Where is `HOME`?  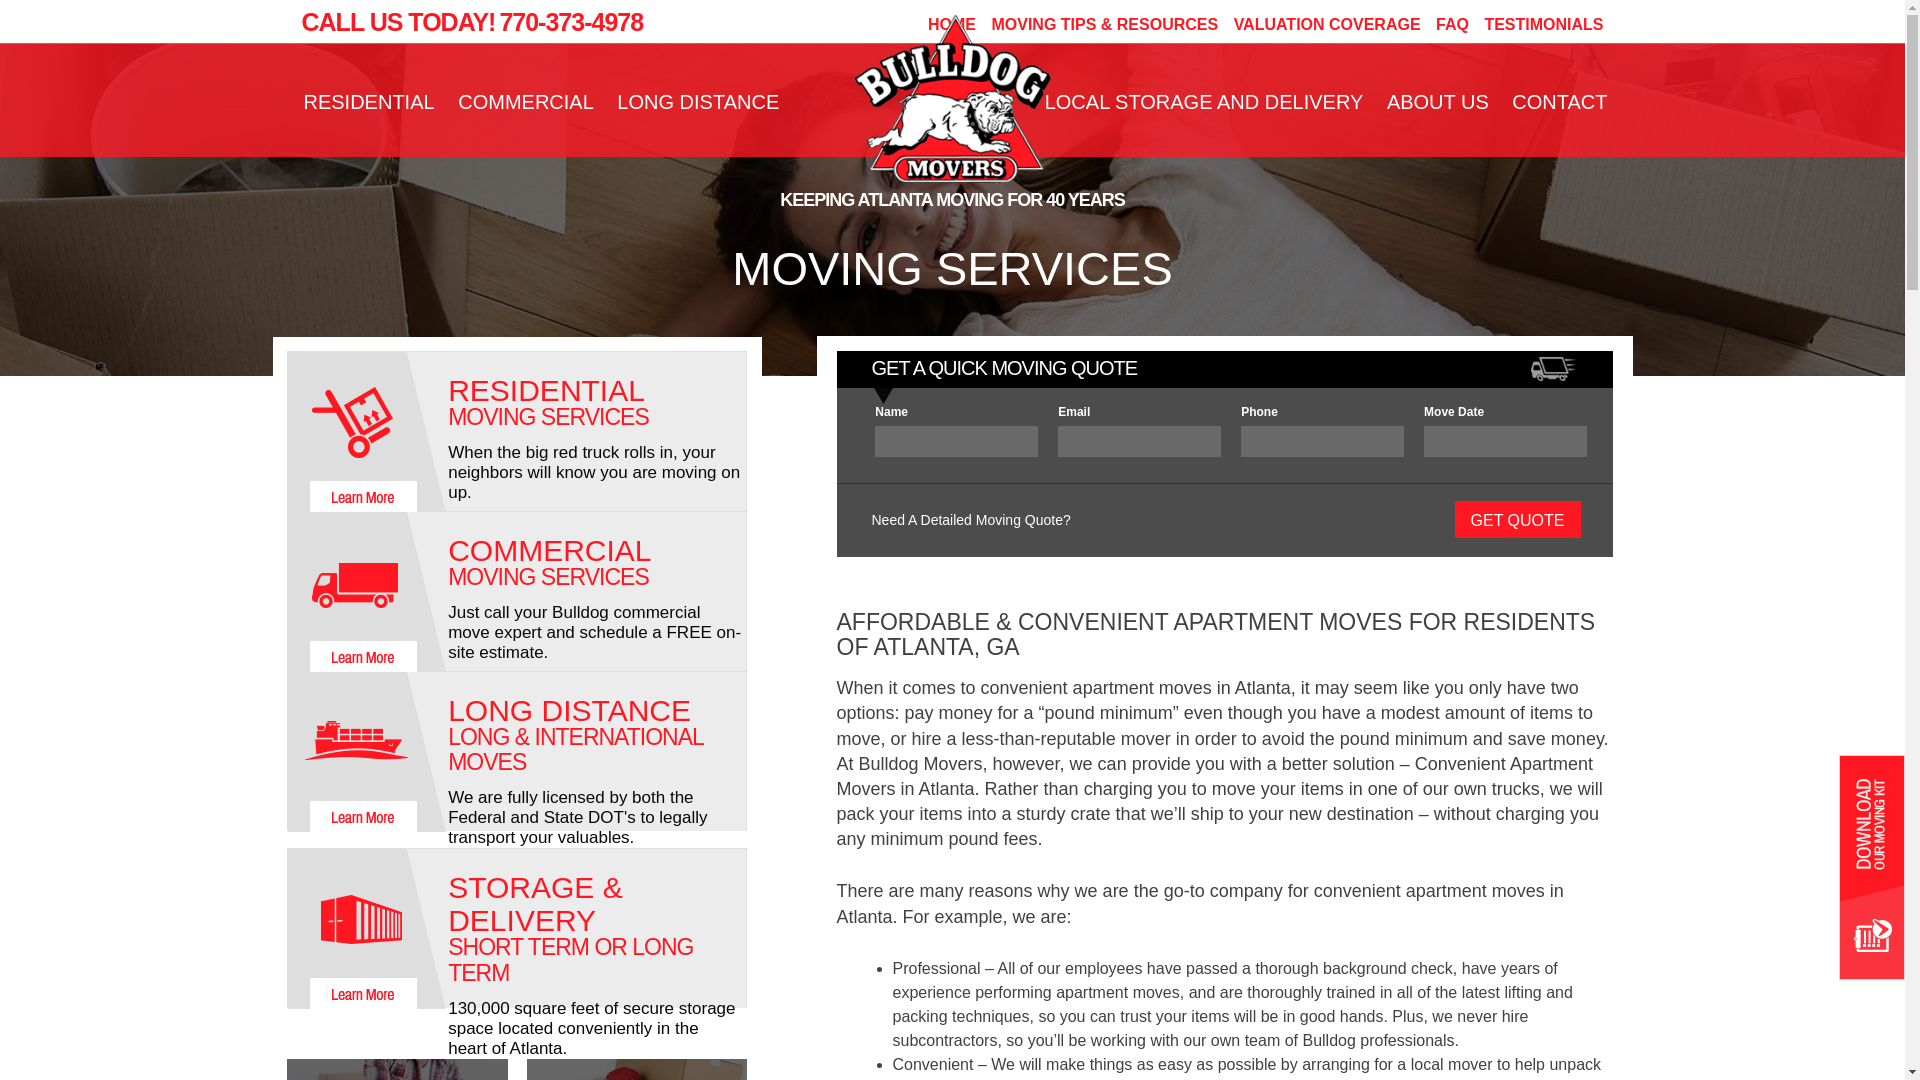
HOME is located at coordinates (951, 24).